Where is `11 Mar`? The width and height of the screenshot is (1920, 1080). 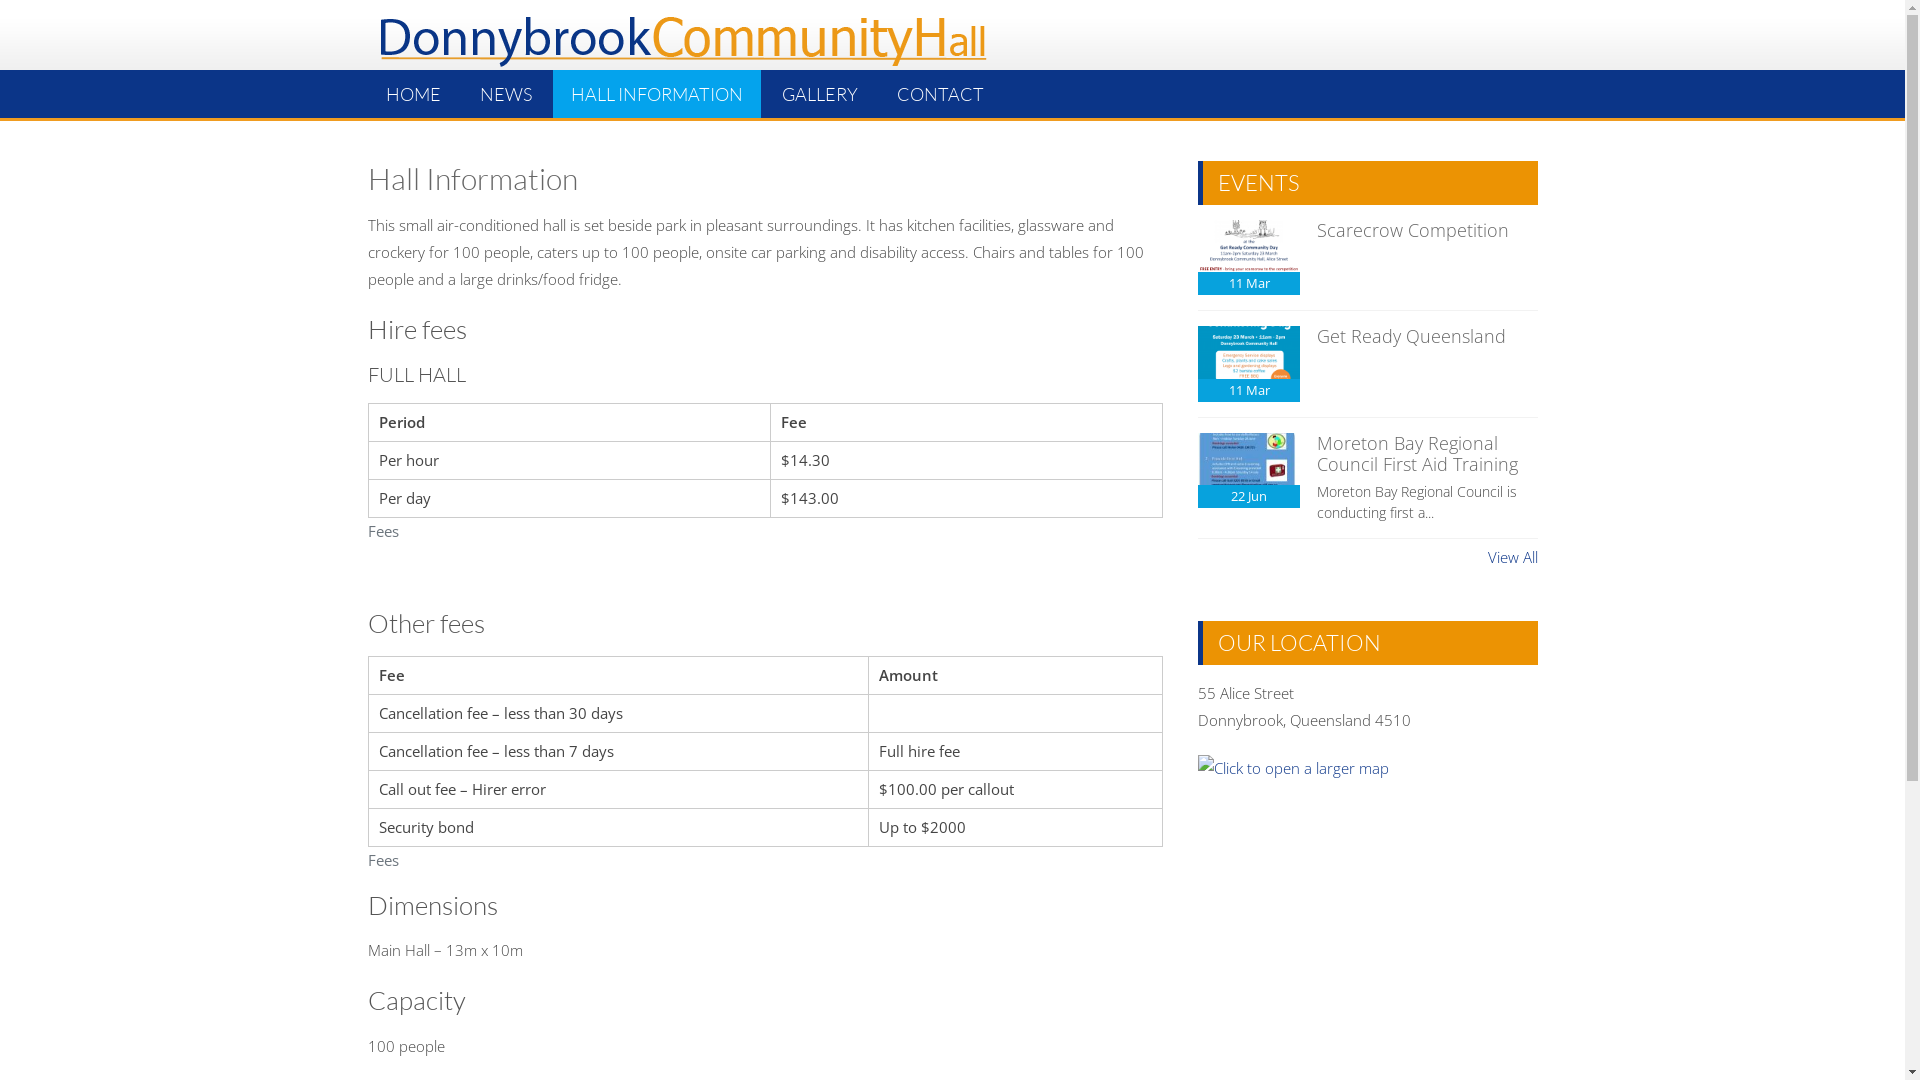 11 Mar is located at coordinates (1249, 364).